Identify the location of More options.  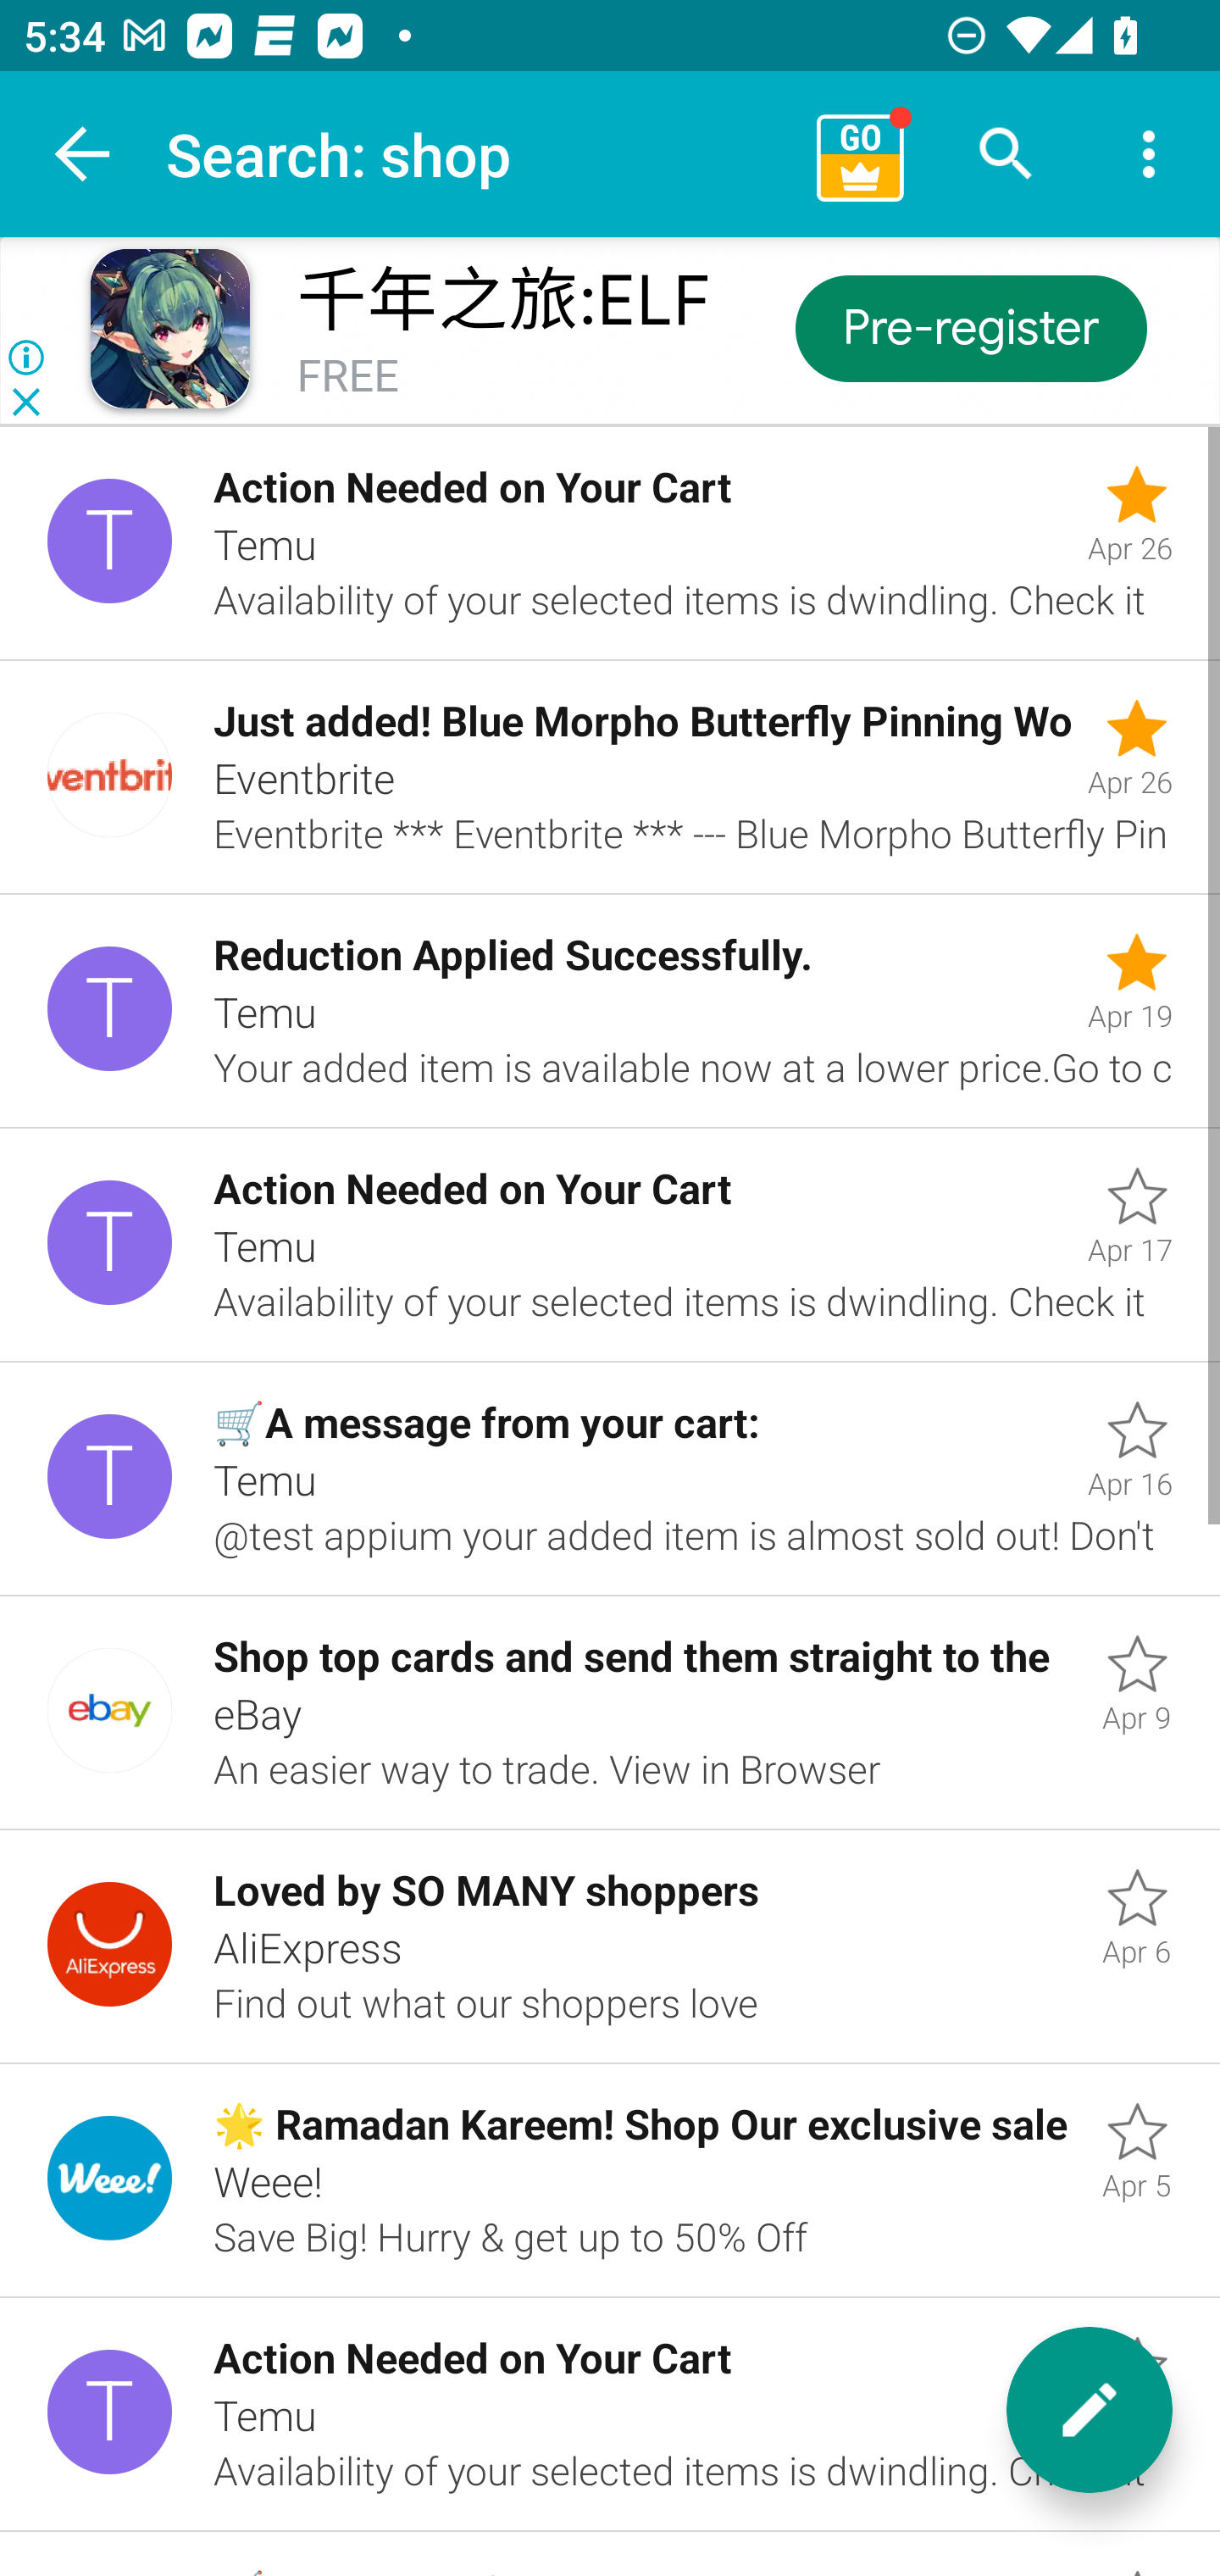
(1149, 154).